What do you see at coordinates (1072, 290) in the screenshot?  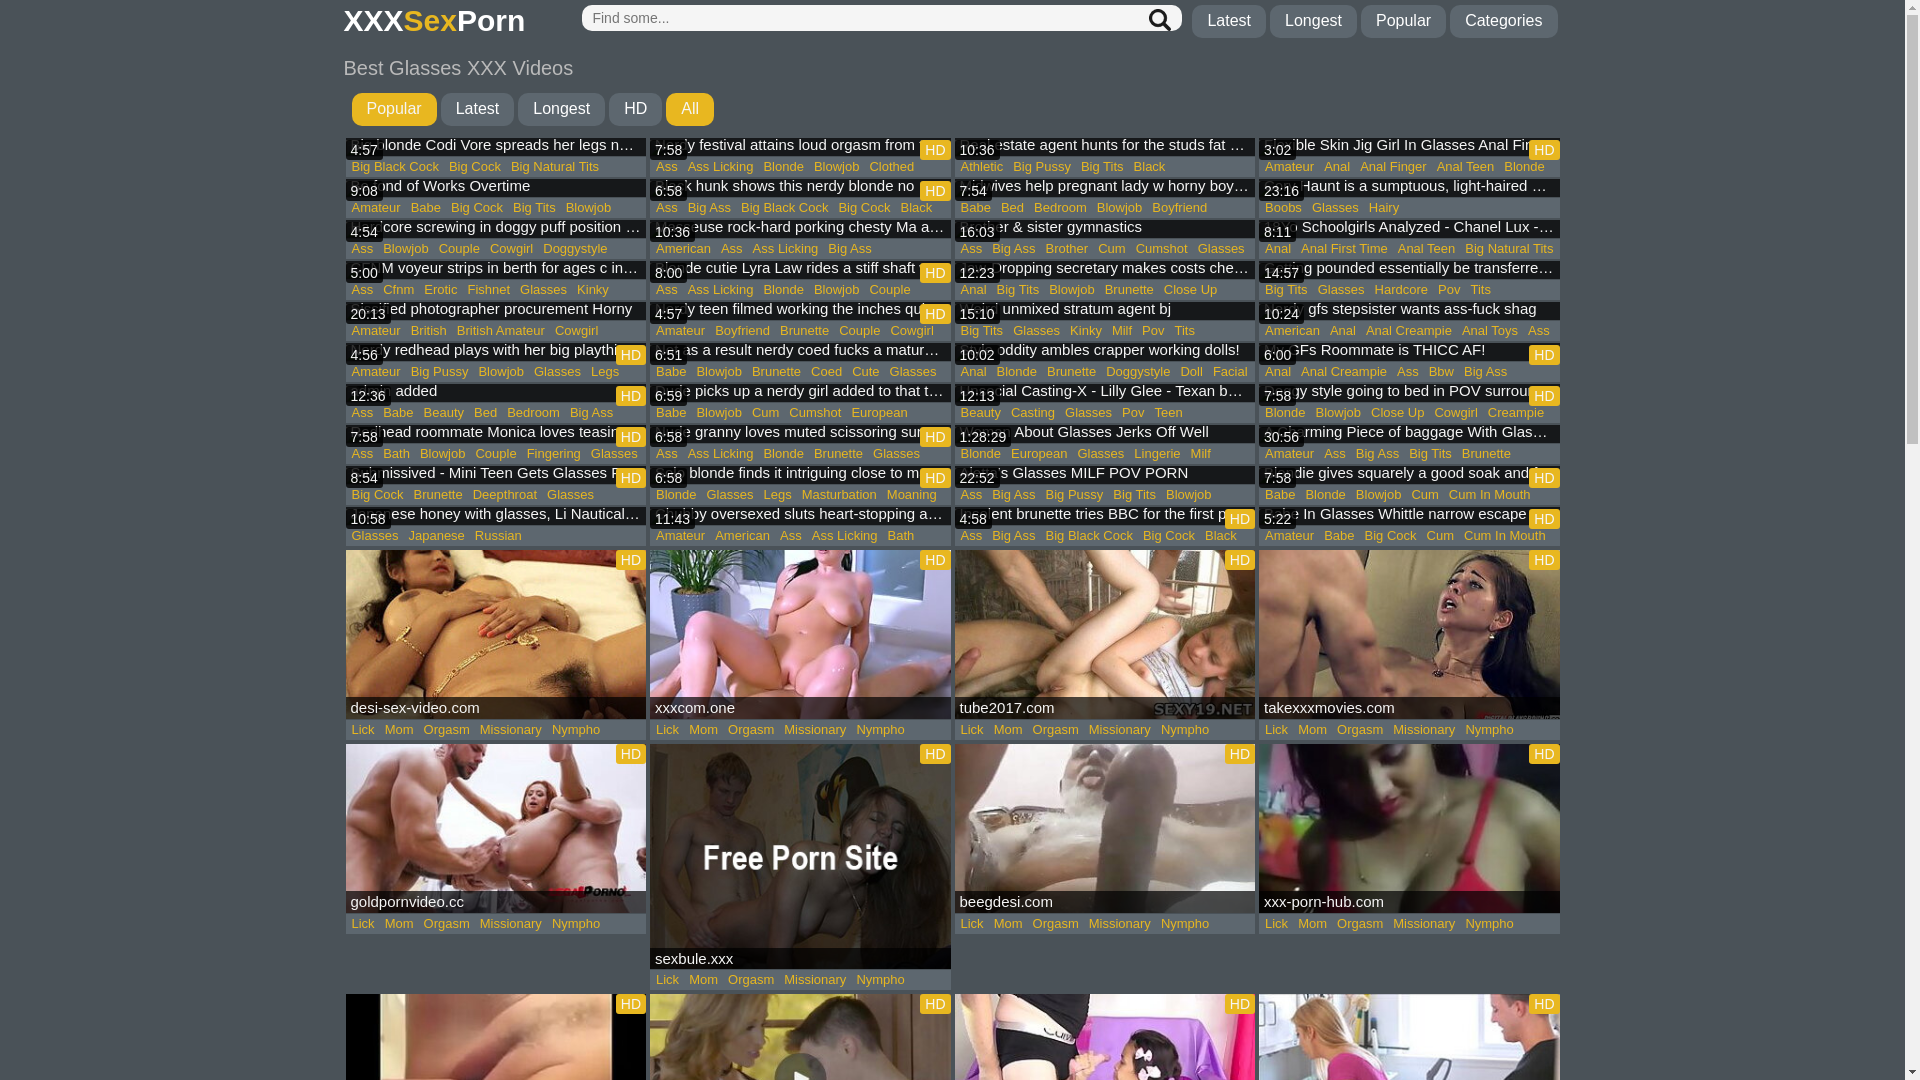 I see `Blowjob` at bounding box center [1072, 290].